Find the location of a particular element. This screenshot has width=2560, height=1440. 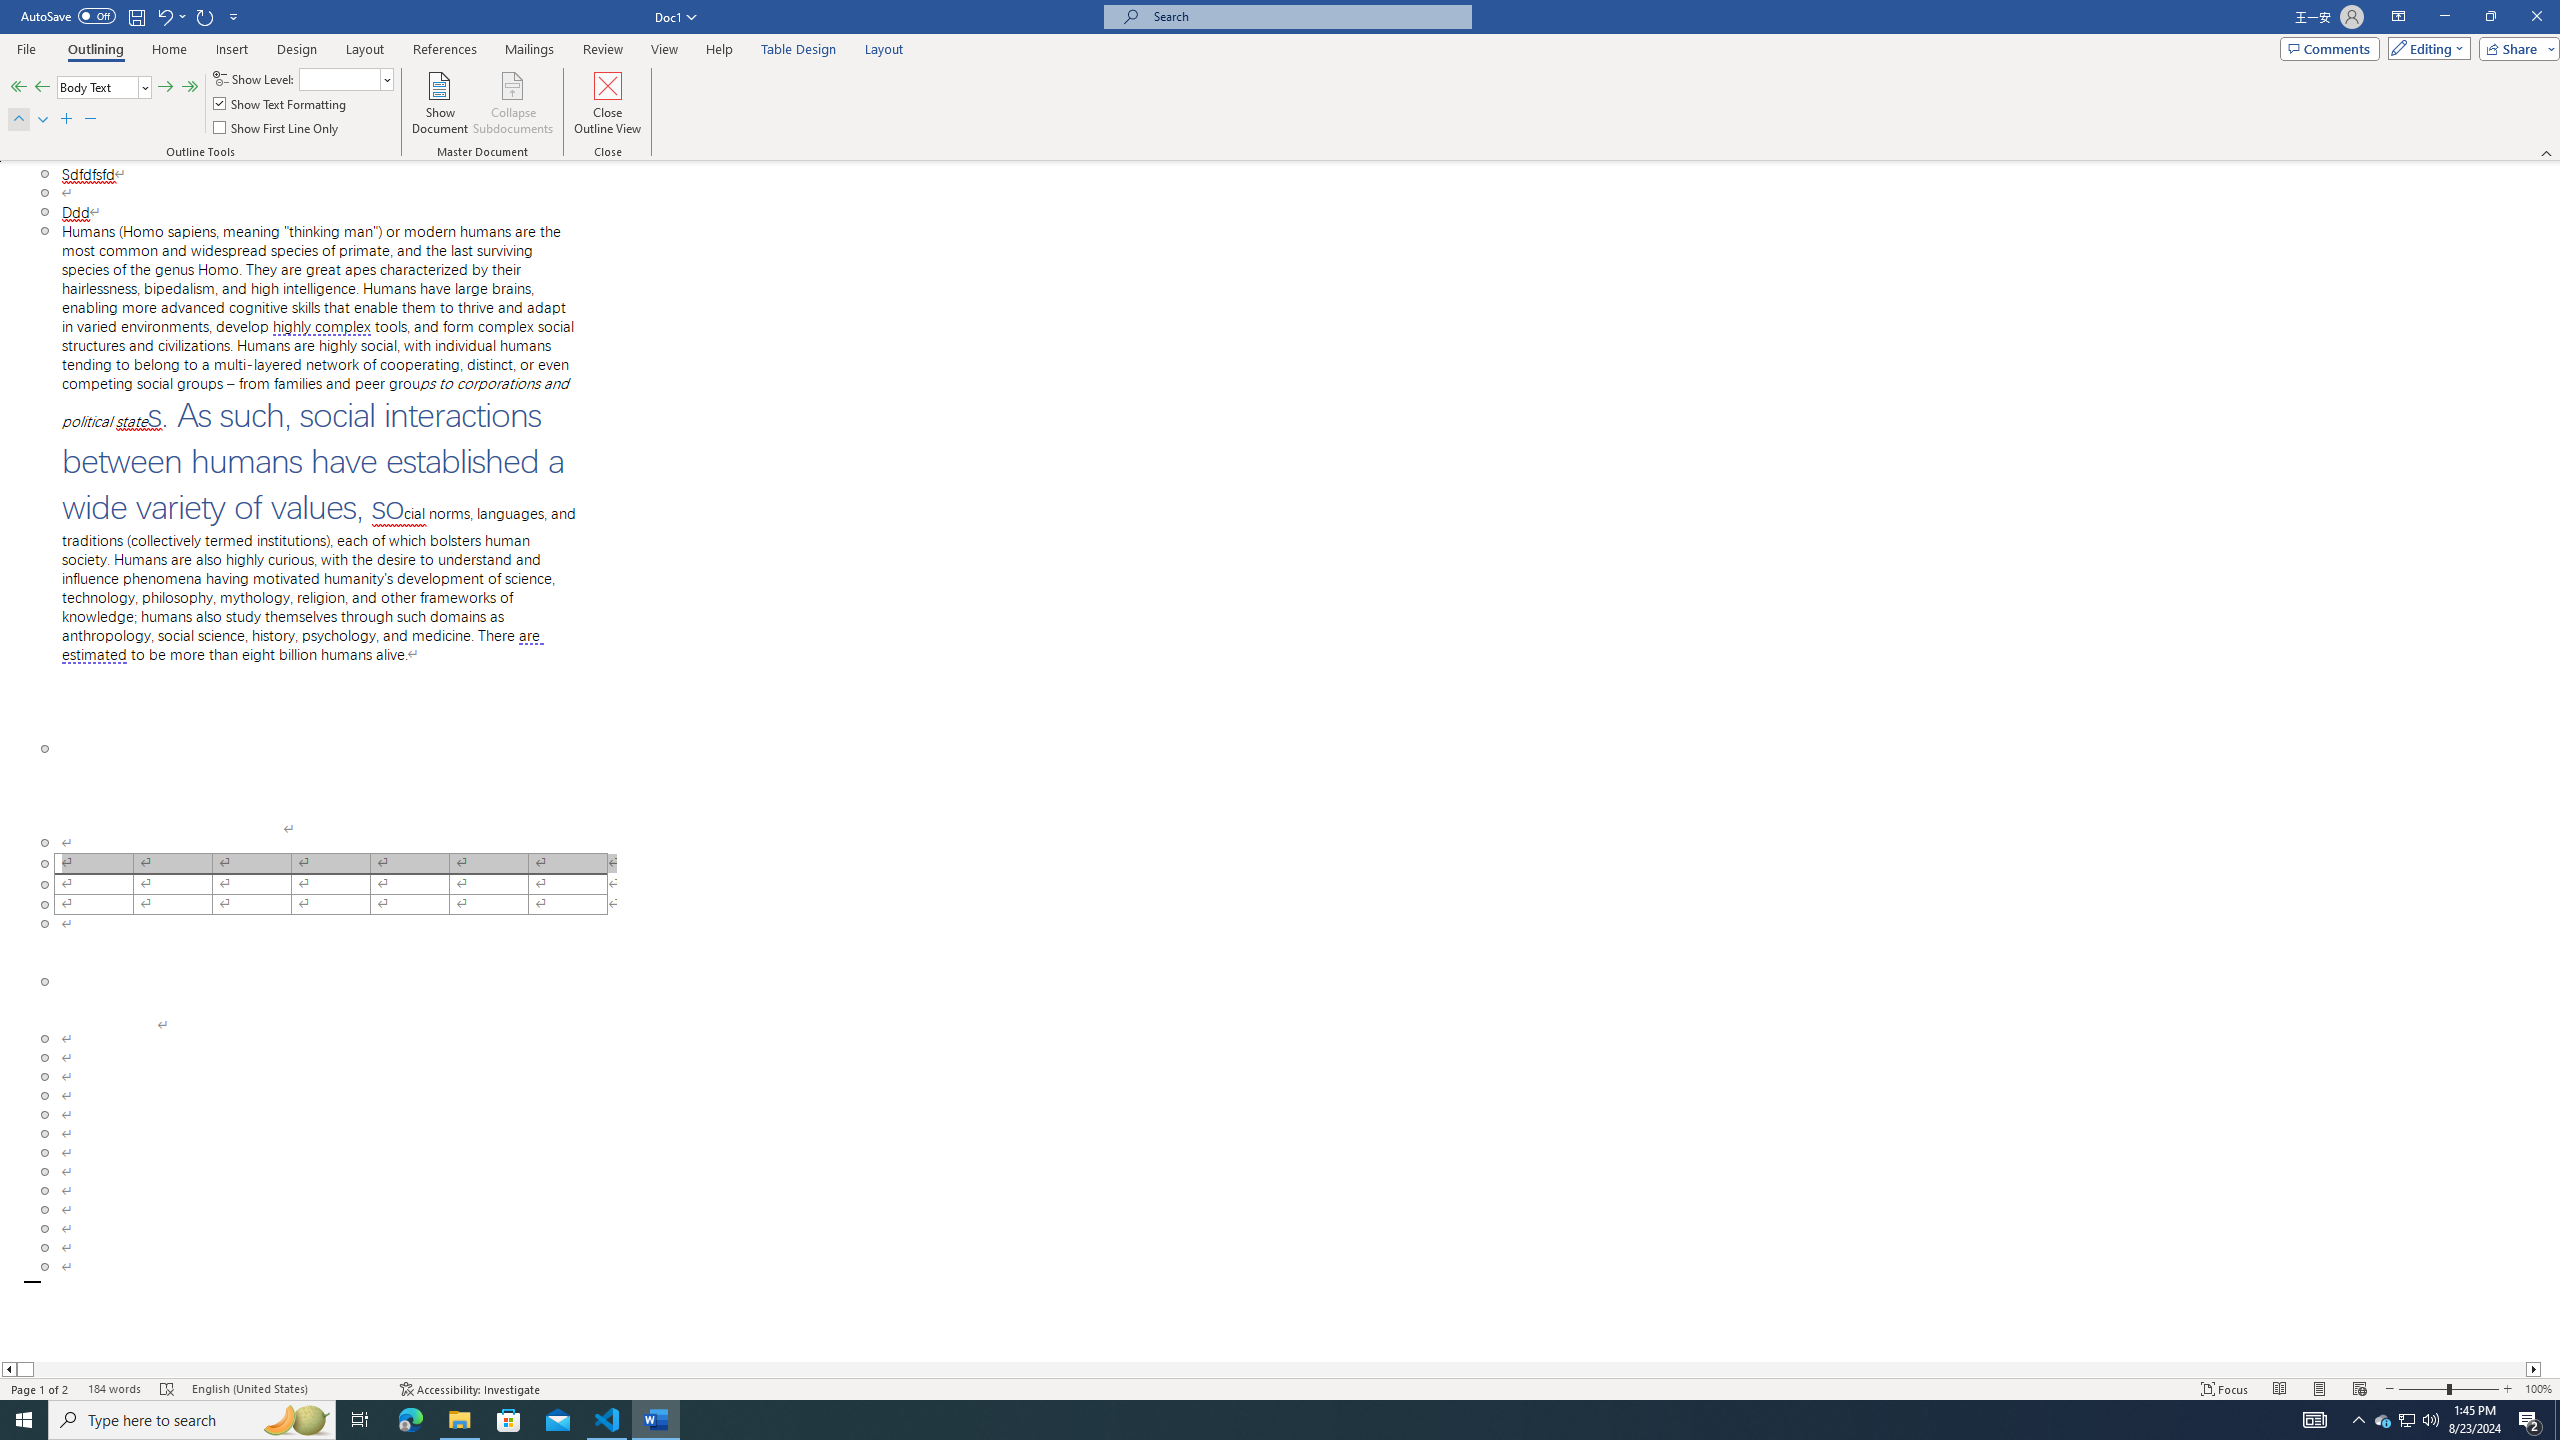

File Tab is located at coordinates (26, 48).